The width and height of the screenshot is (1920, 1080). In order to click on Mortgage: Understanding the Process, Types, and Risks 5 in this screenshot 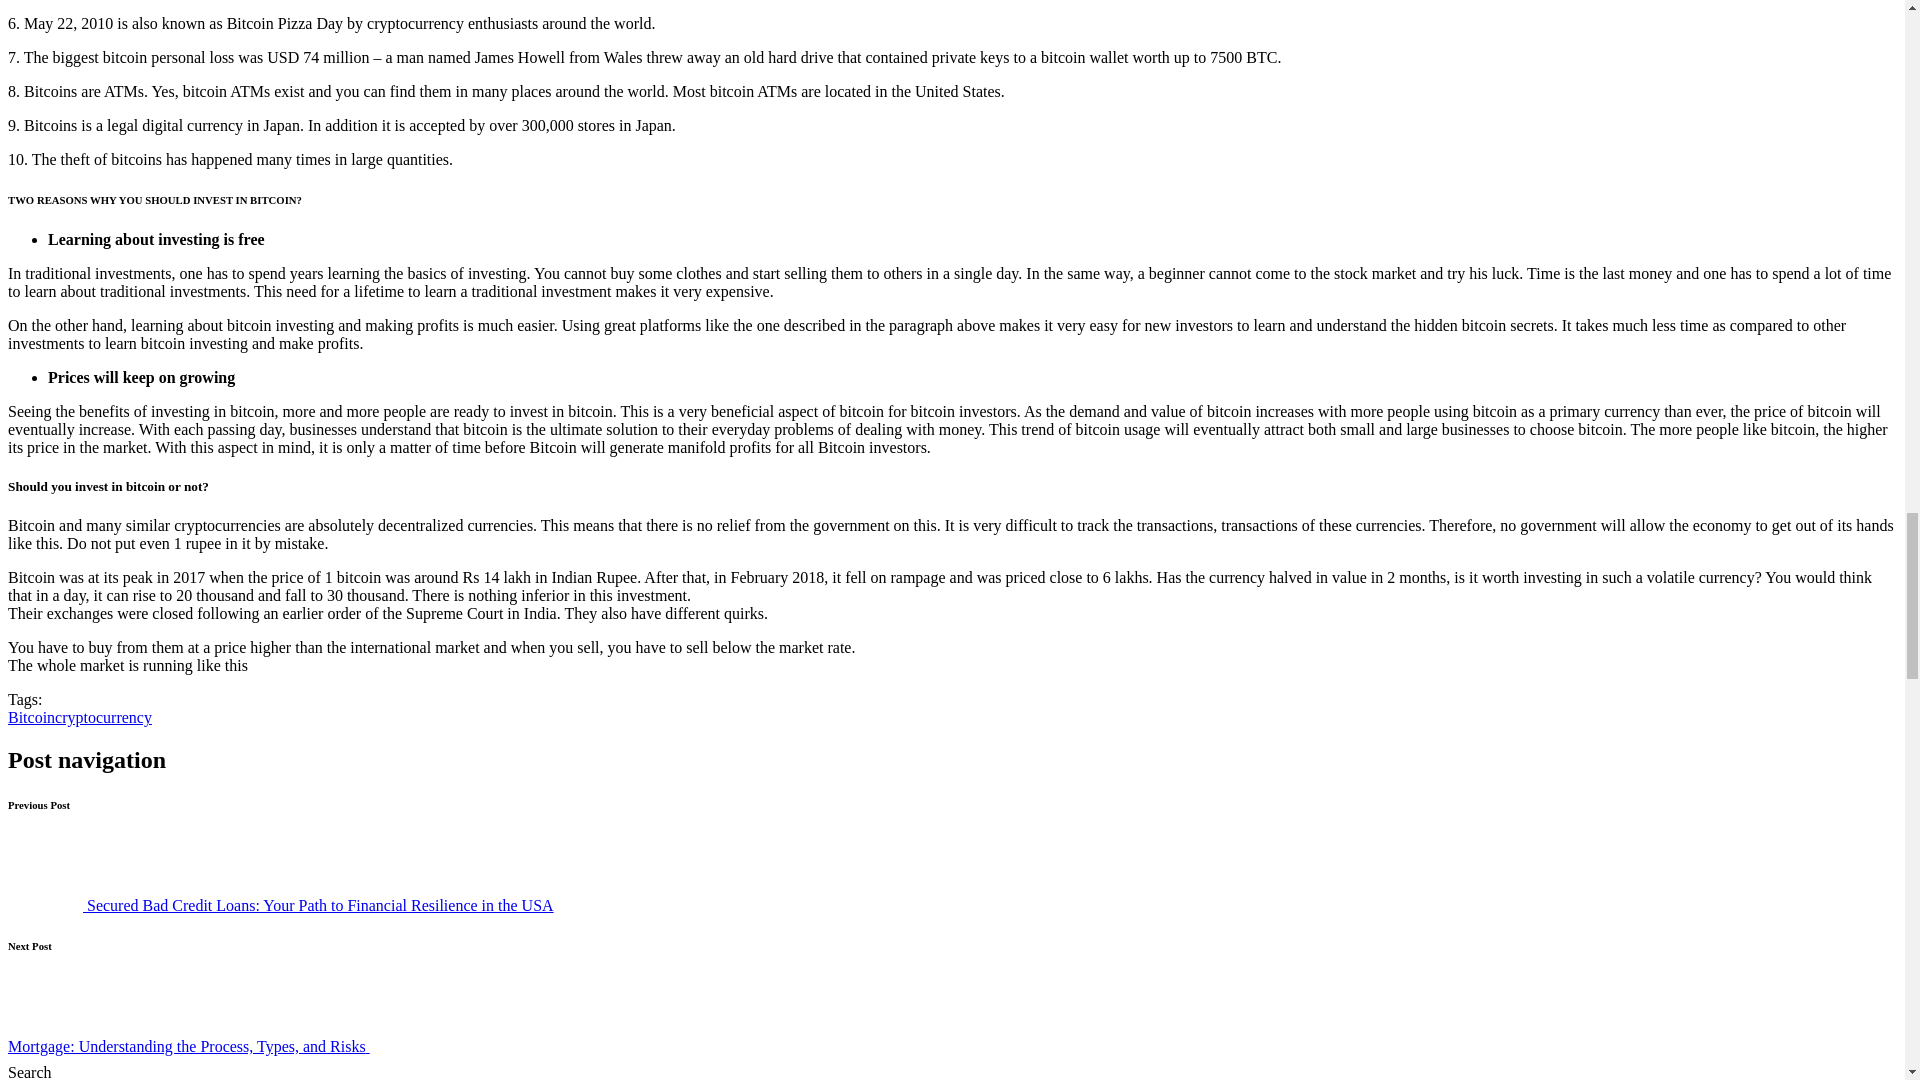, I will do `click(408, 1014)`.